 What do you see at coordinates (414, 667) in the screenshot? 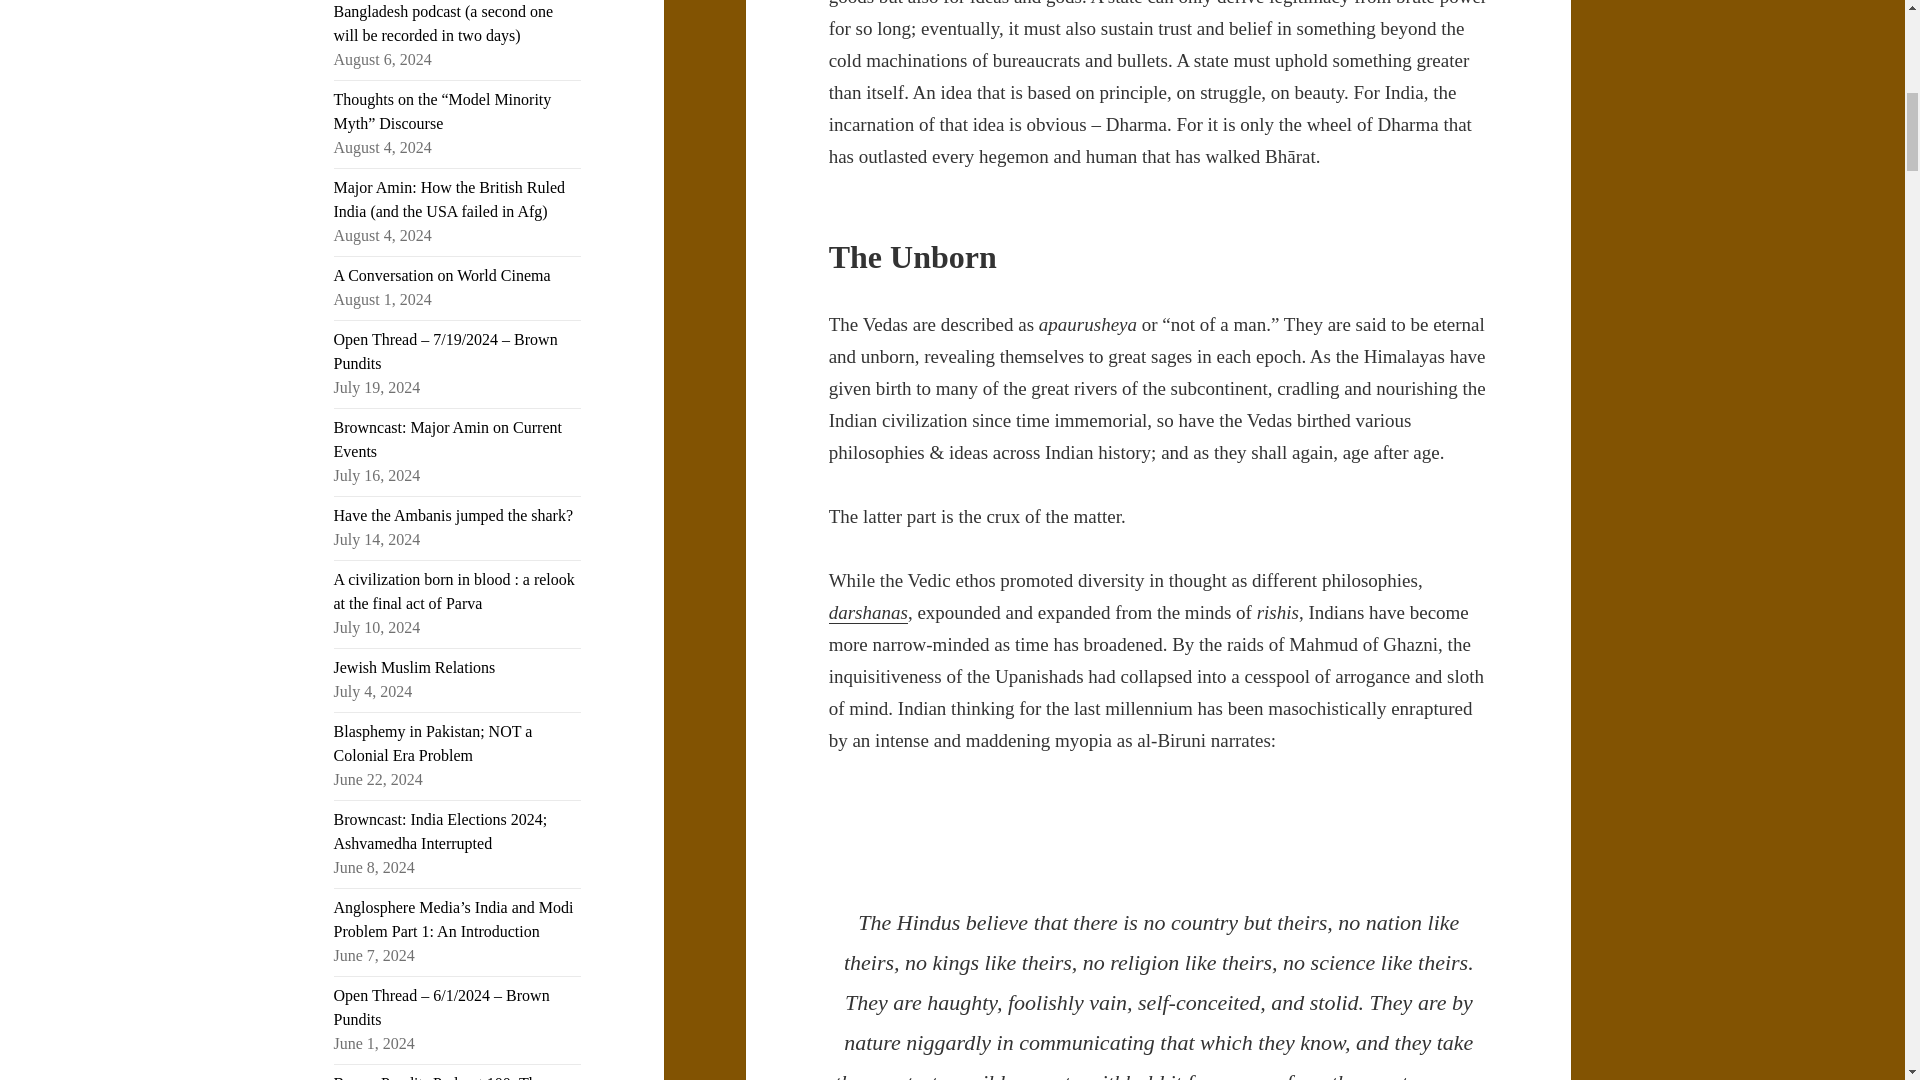
I see `Jewish Muslim Relations` at bounding box center [414, 667].